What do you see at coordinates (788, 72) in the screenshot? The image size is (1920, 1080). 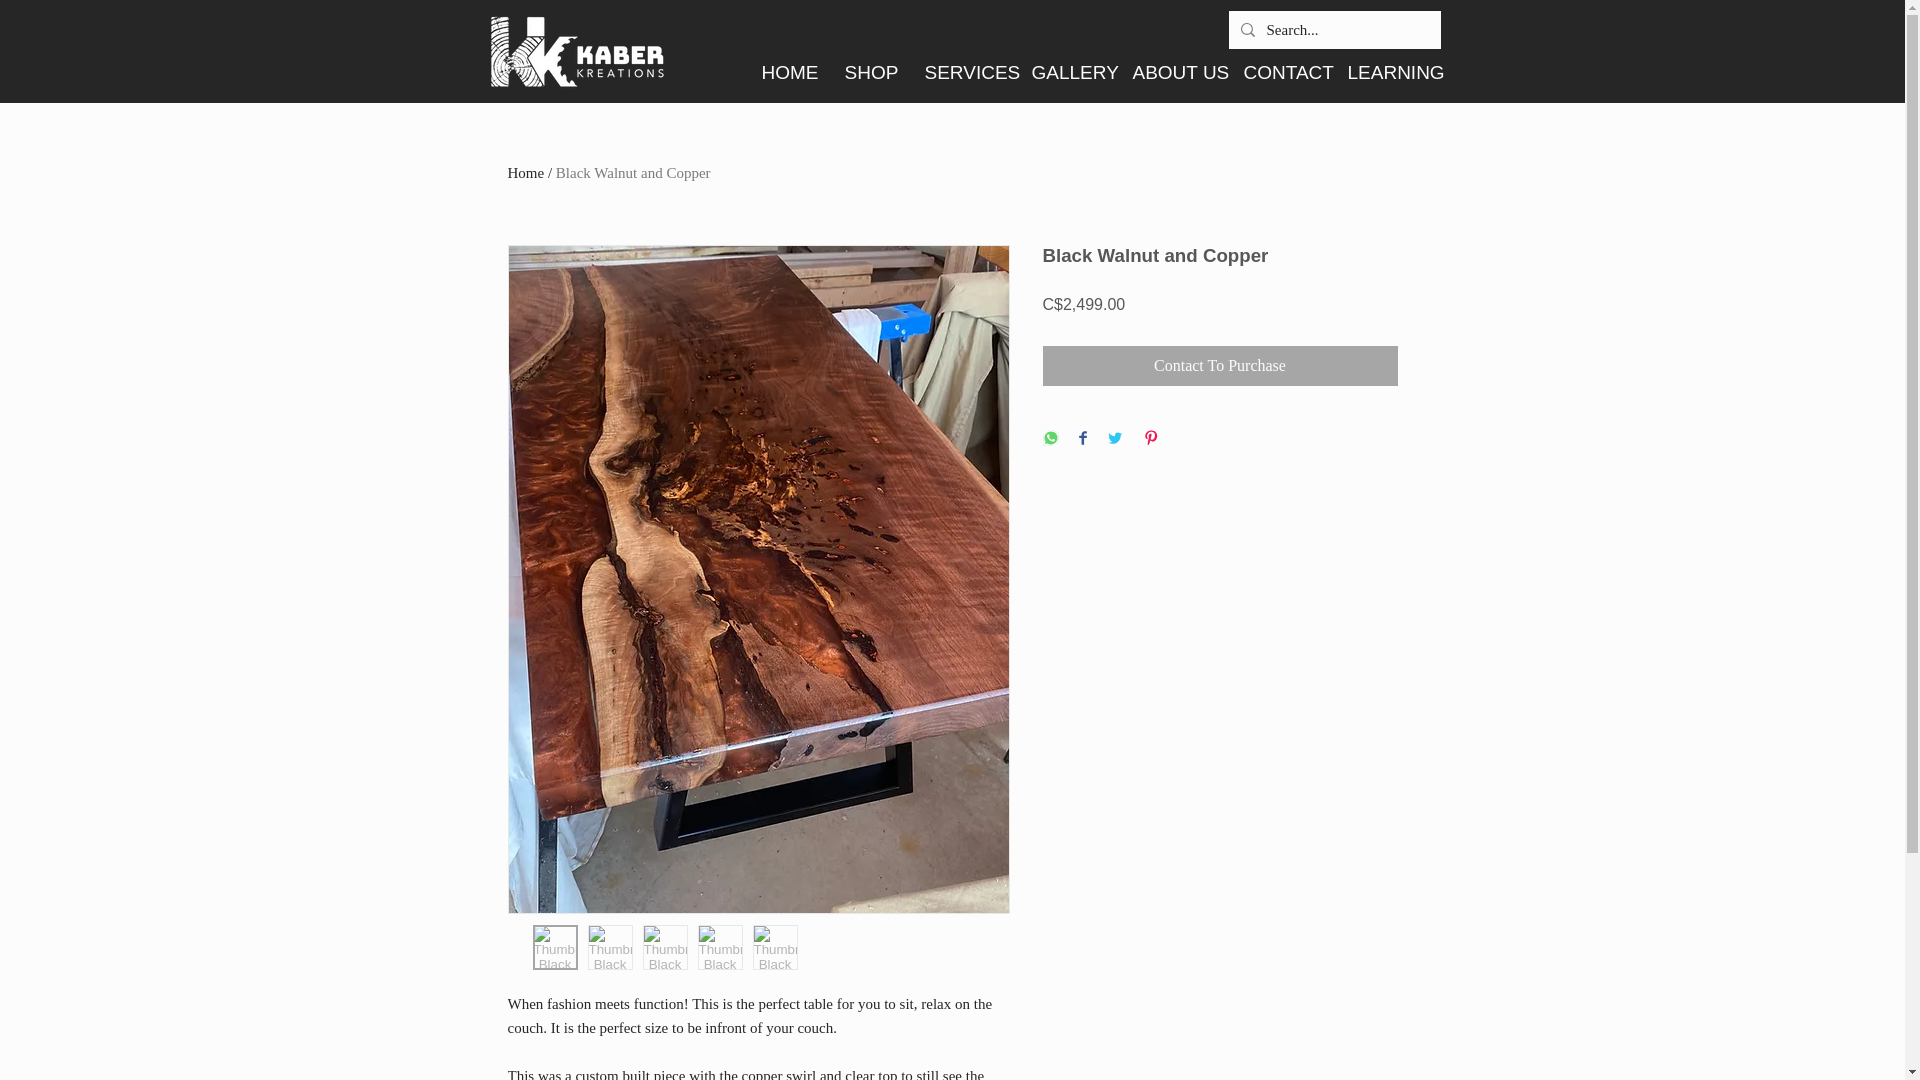 I see `HOME` at bounding box center [788, 72].